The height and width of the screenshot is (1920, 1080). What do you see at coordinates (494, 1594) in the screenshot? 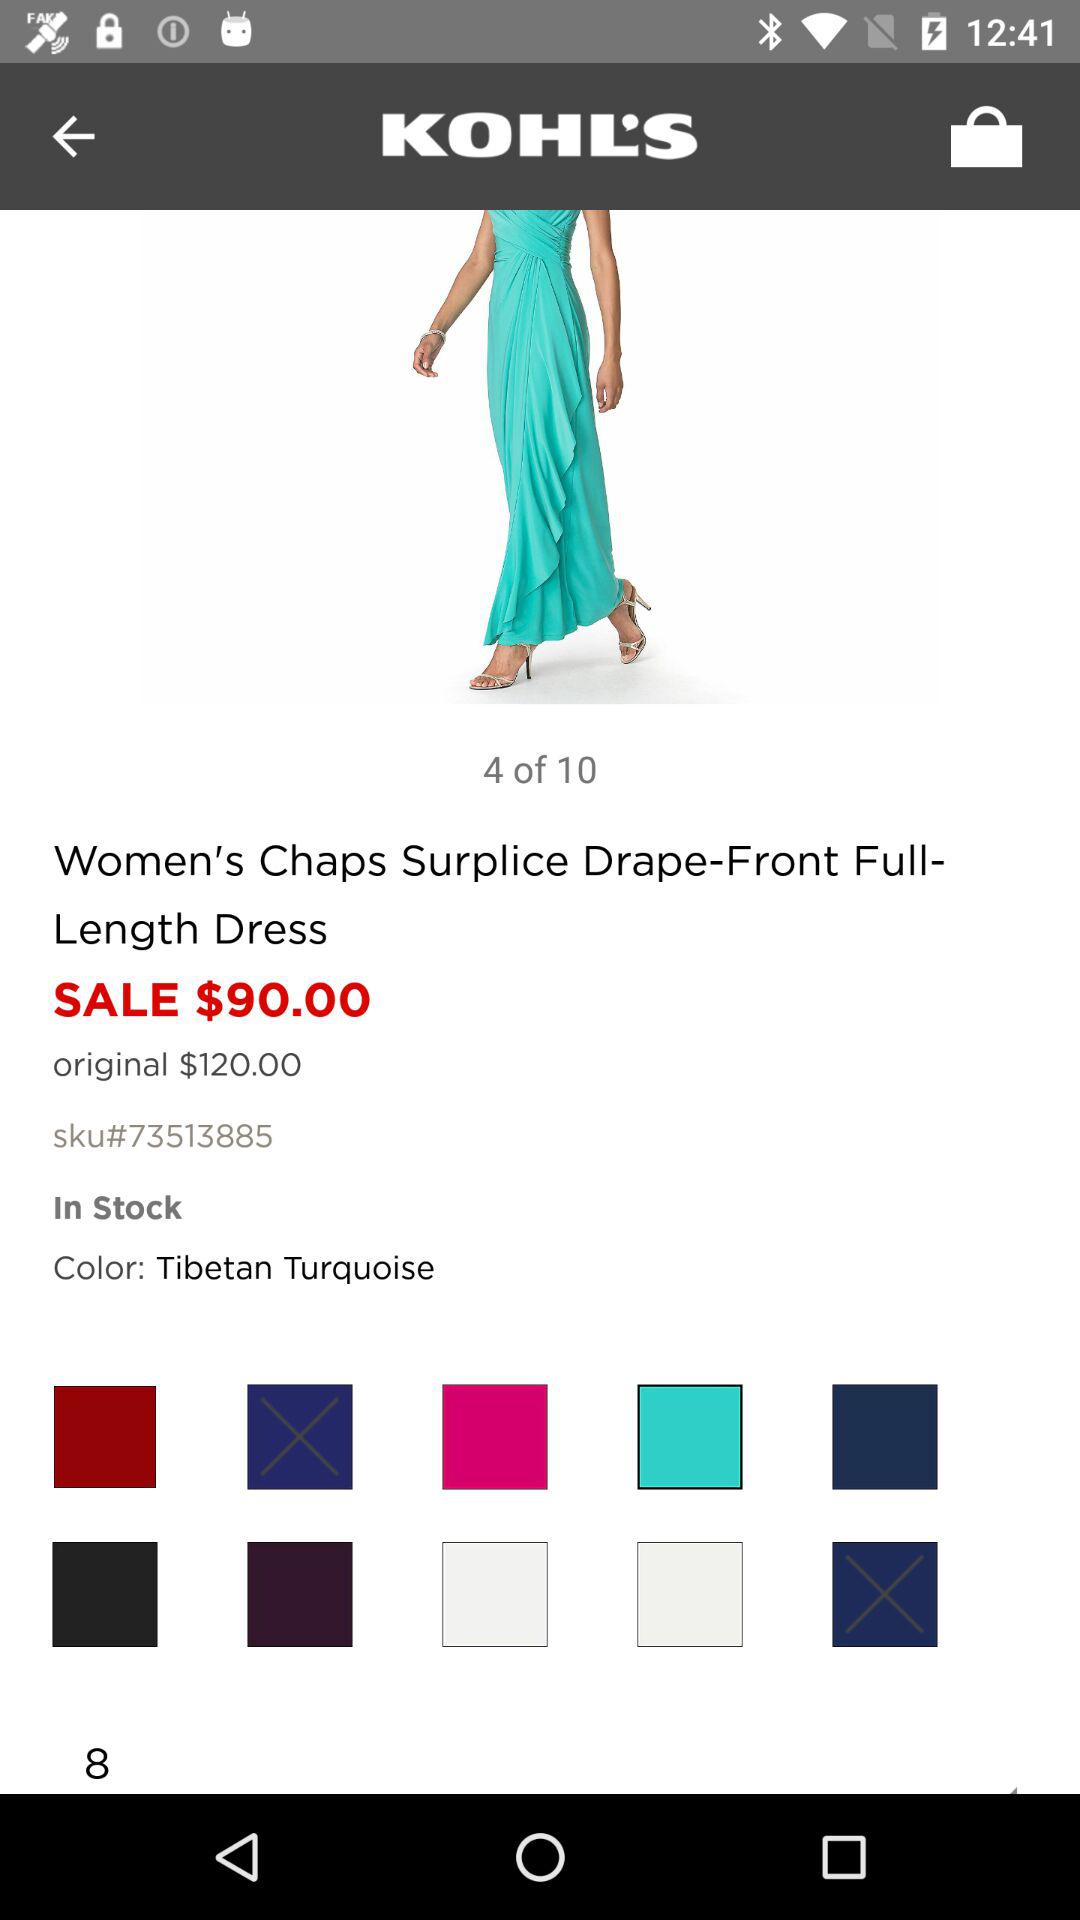
I see `color selection` at bounding box center [494, 1594].